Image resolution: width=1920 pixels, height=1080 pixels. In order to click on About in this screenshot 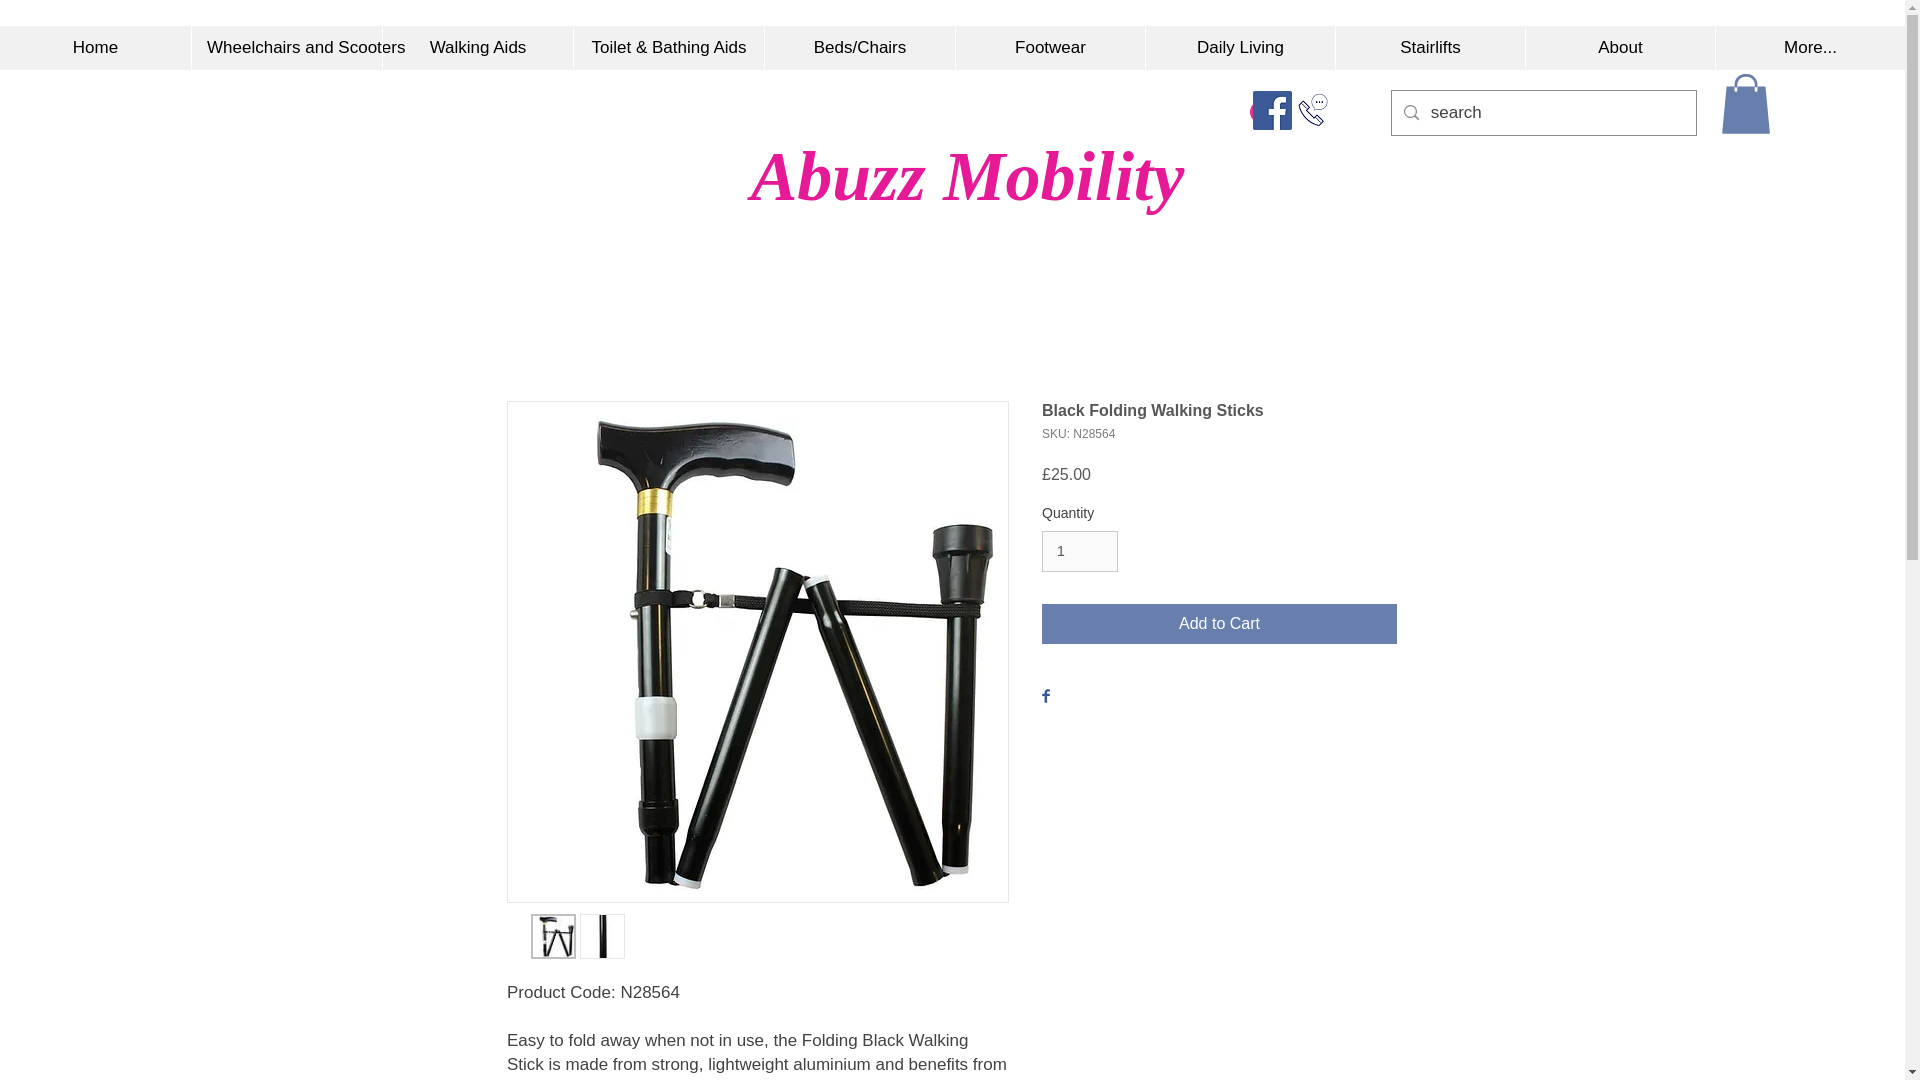, I will do `click(1619, 48)`.